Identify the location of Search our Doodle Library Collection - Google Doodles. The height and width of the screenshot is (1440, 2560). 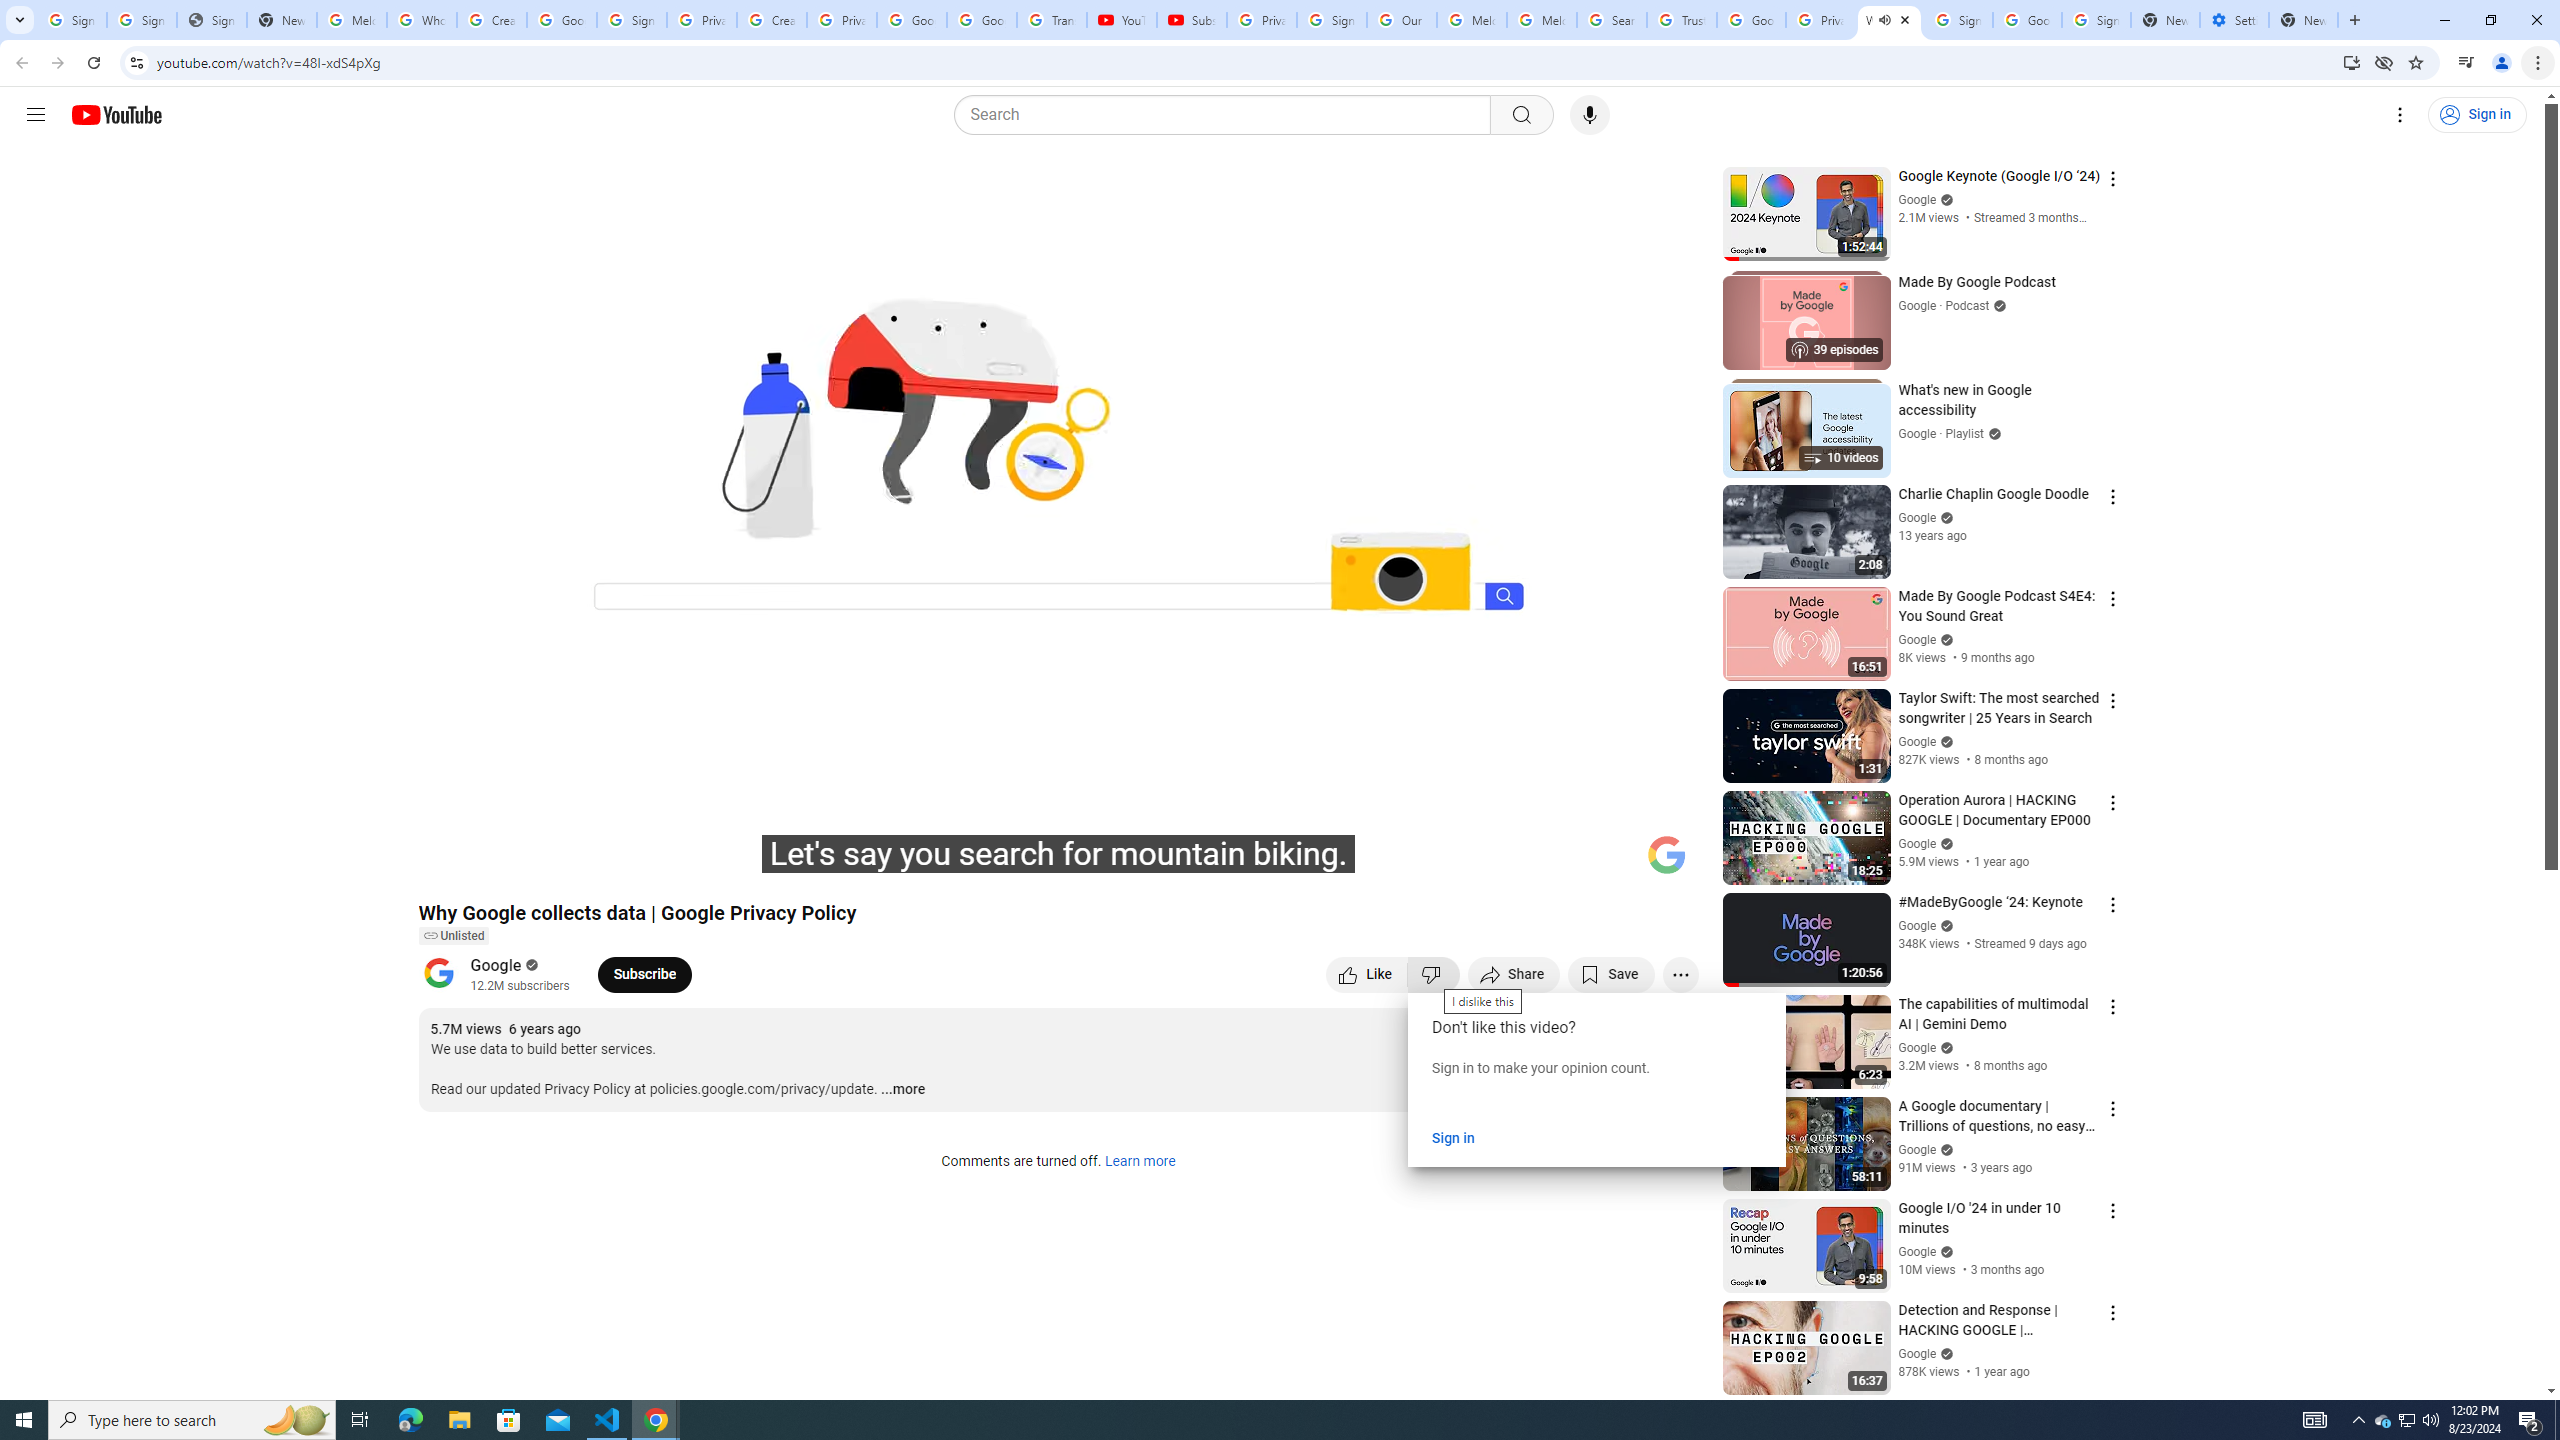
(1611, 20).